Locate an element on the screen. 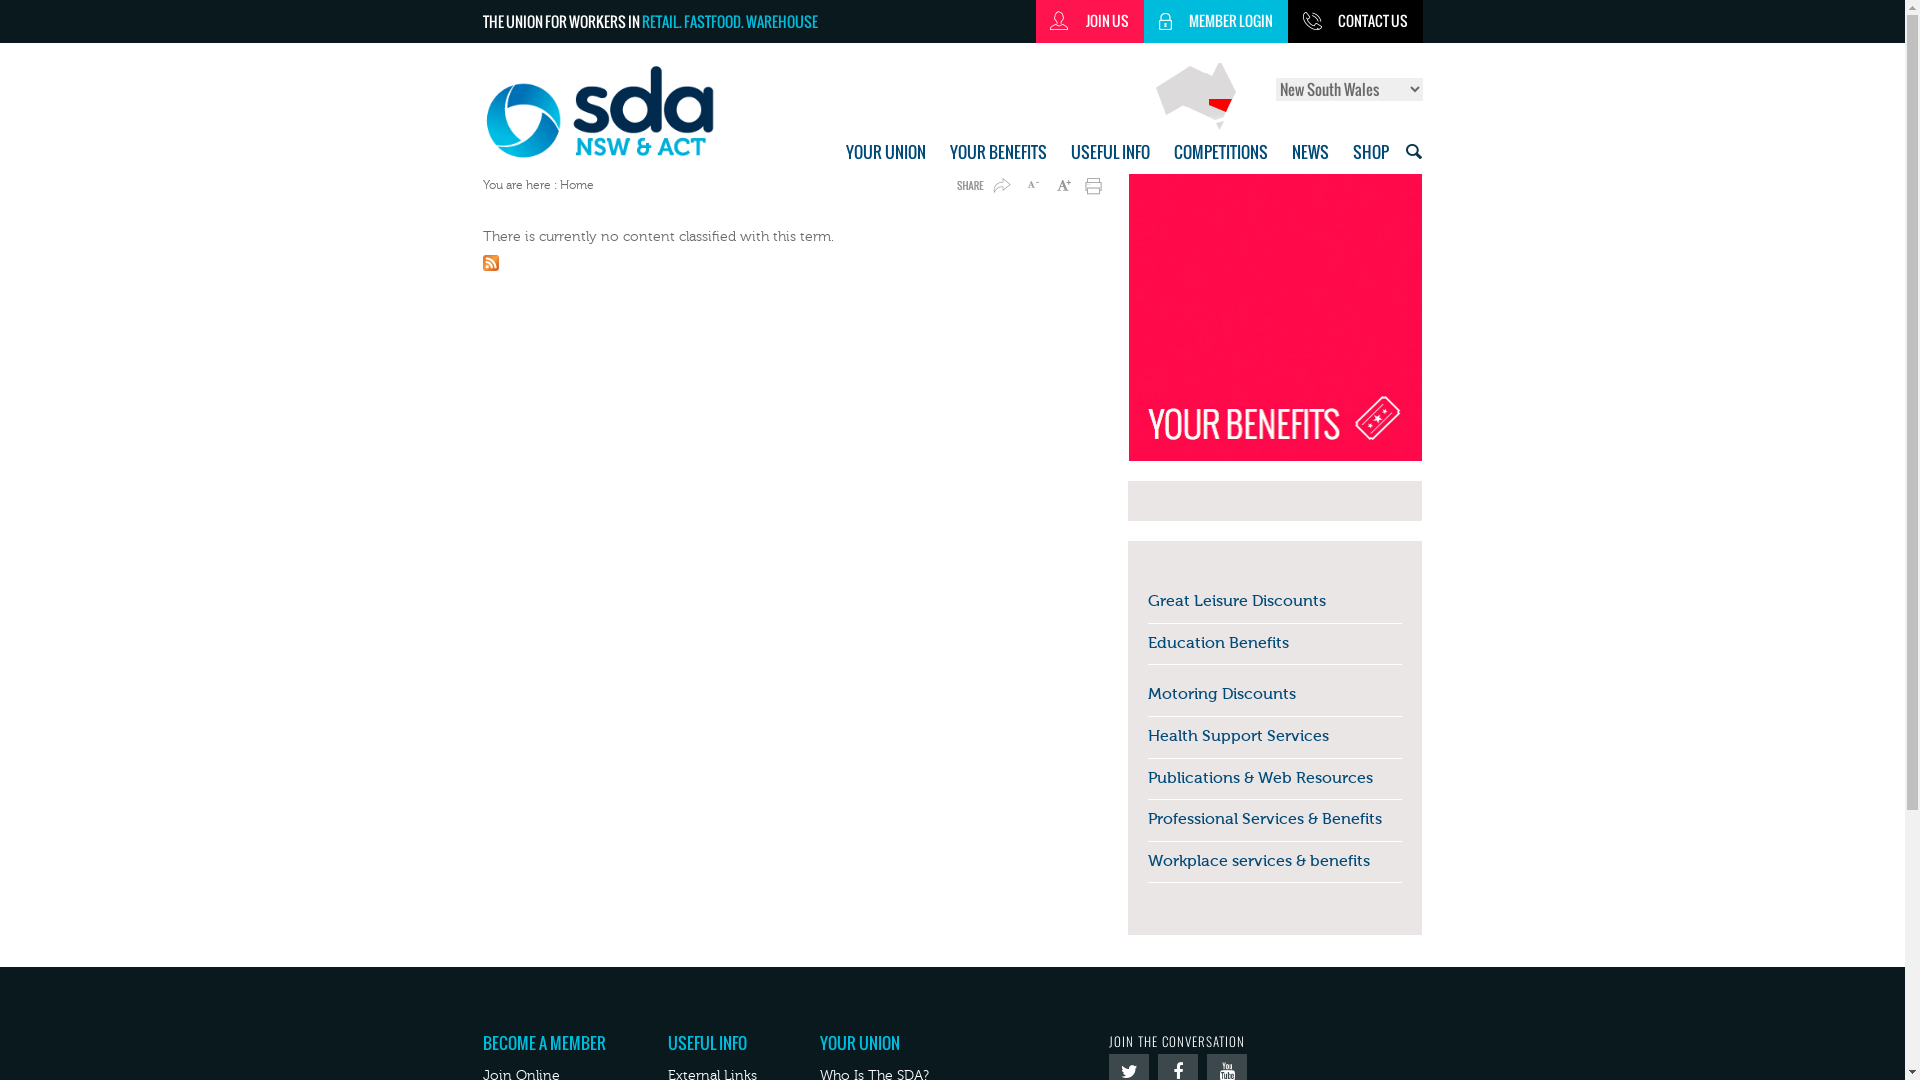 The image size is (1920, 1080). Print is located at coordinates (1090, 186).